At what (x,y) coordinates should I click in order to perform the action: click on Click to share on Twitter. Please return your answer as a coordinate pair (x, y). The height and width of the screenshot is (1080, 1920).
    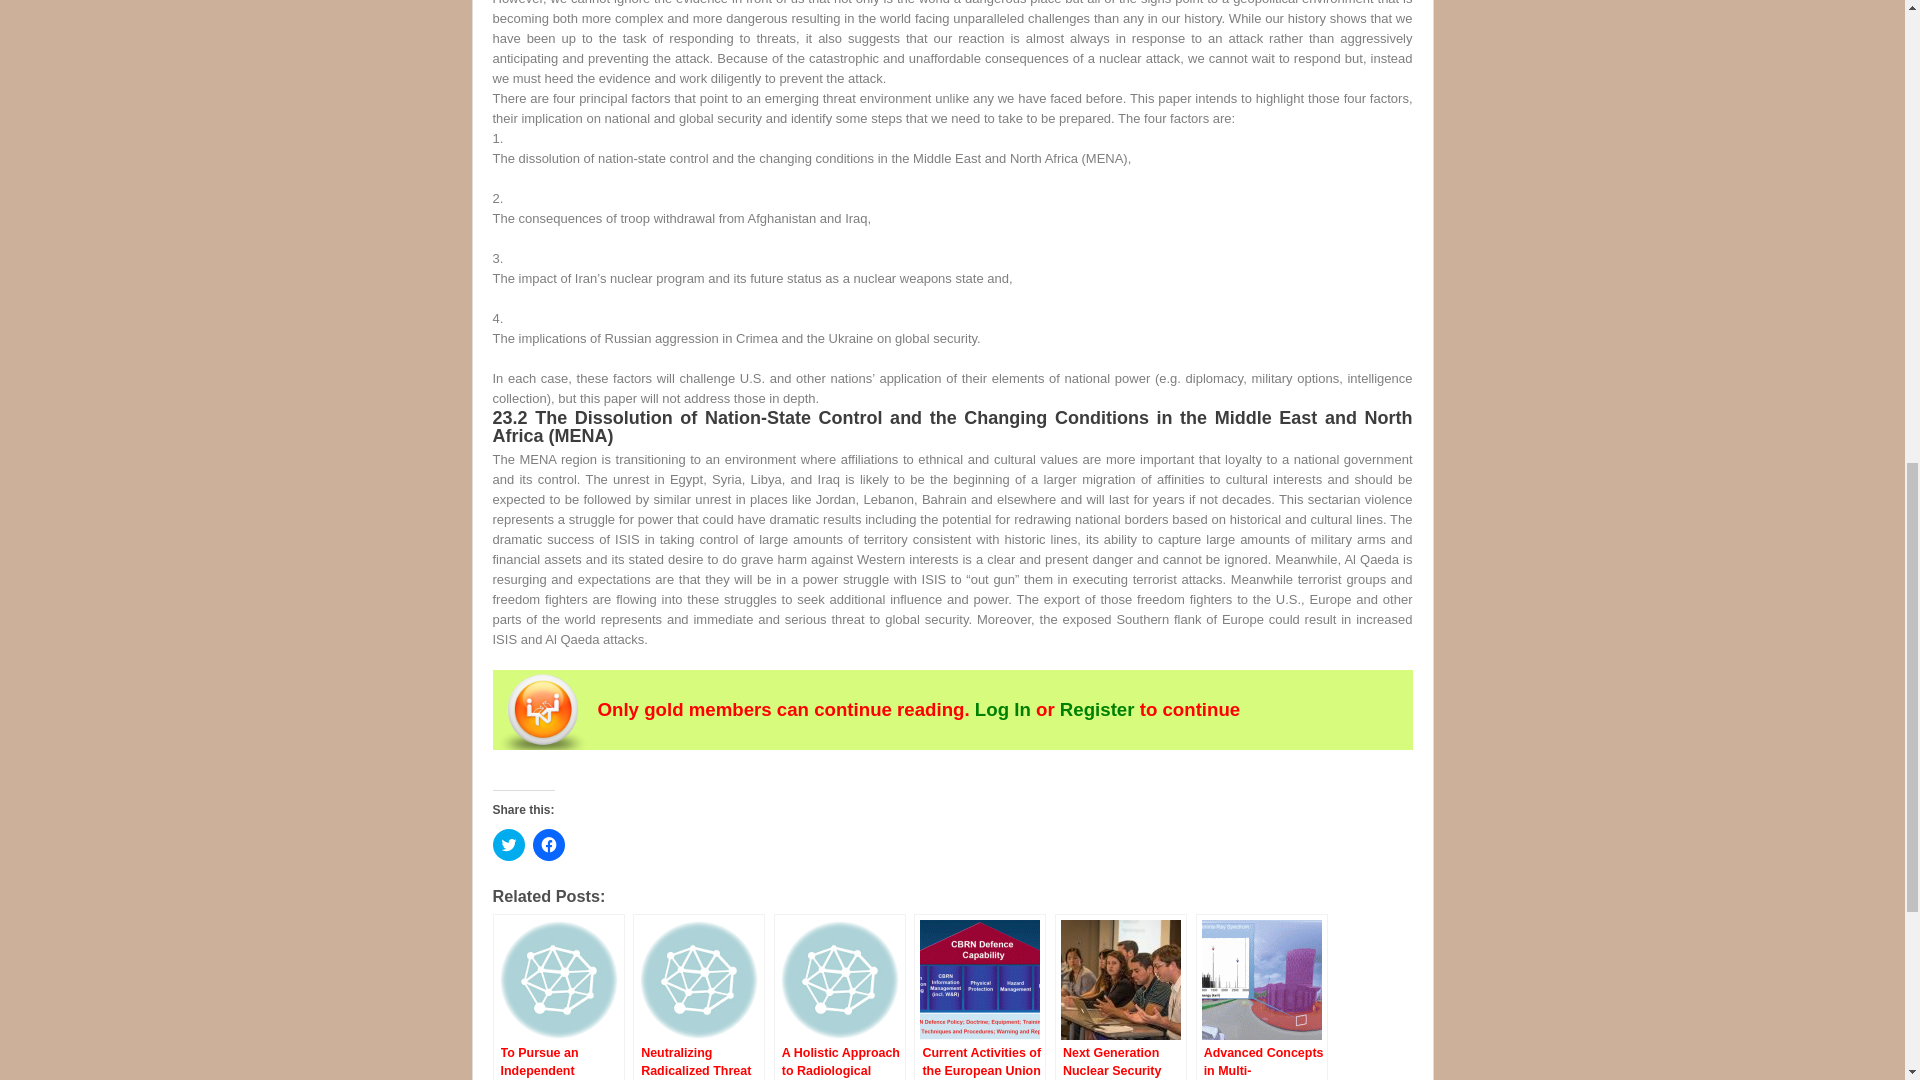
    Looking at the image, I should click on (508, 844).